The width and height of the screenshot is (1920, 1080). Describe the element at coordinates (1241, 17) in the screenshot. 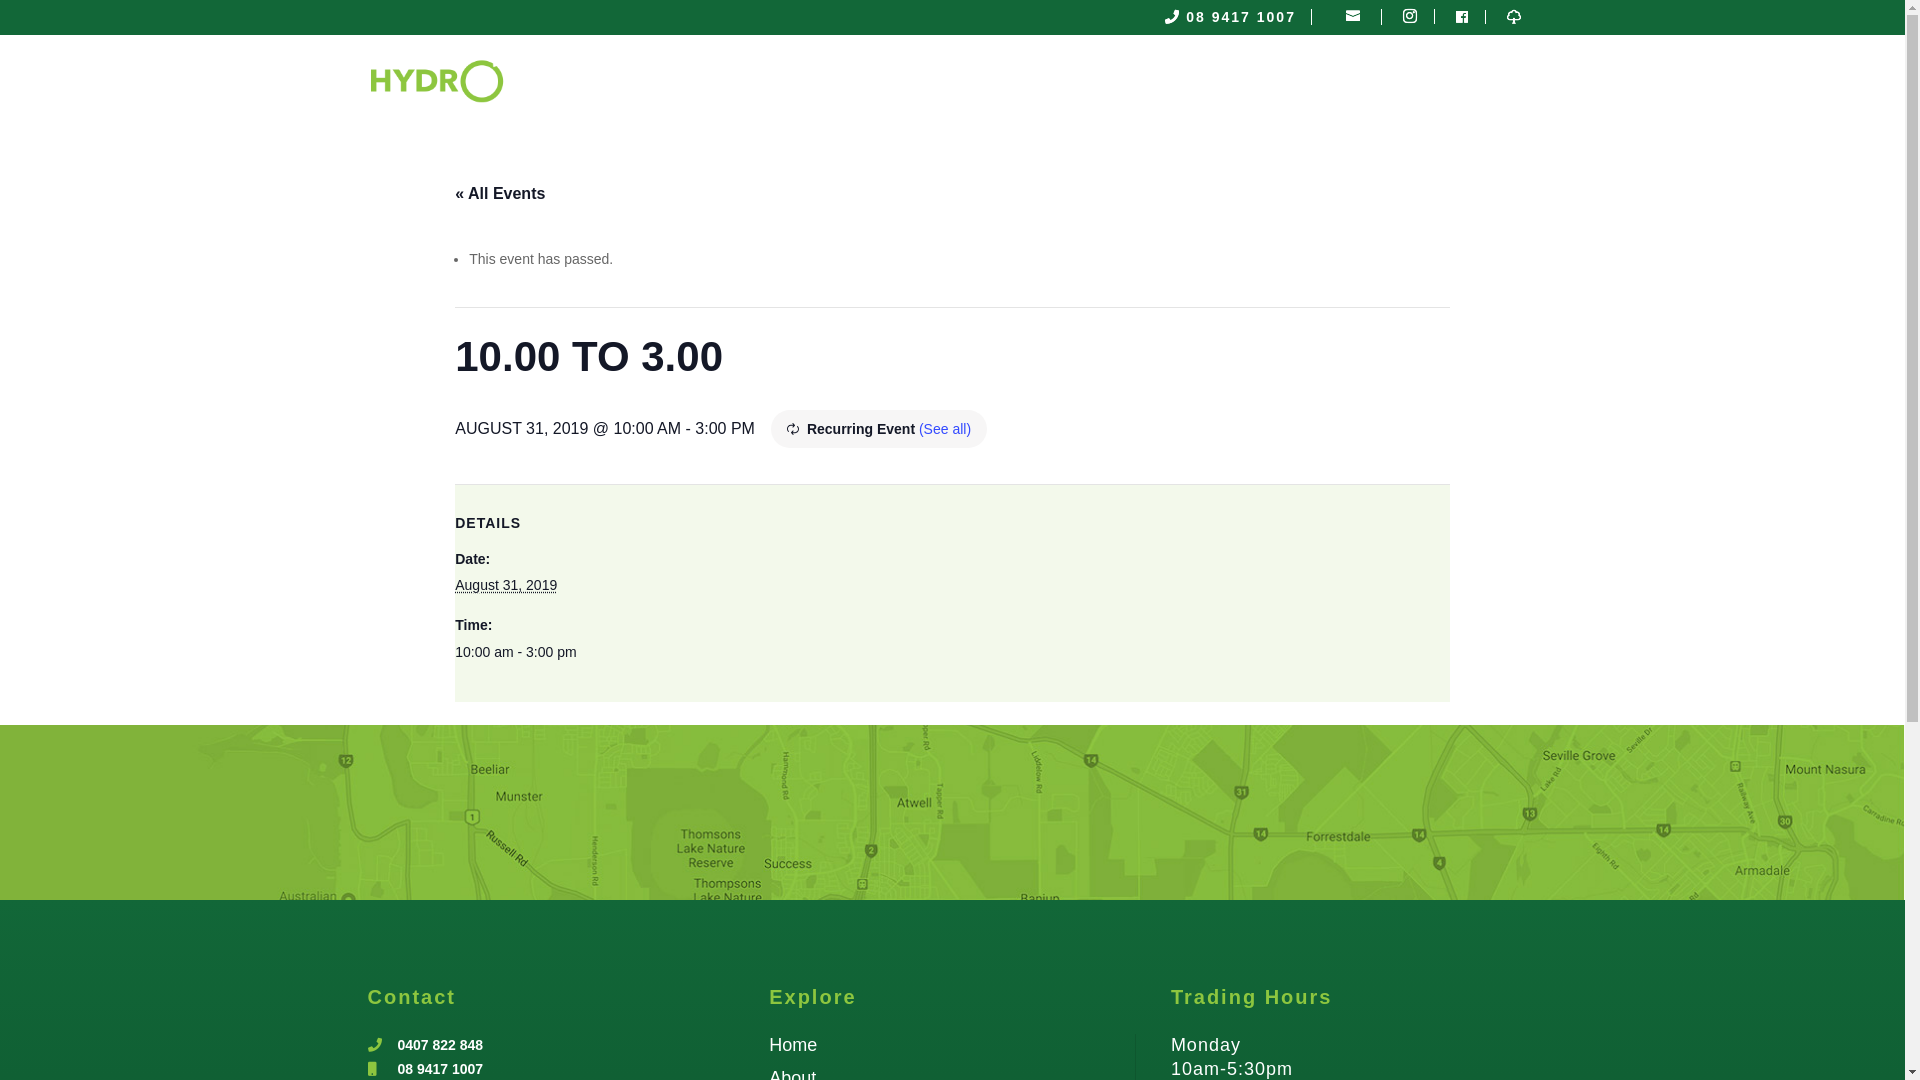

I see `08 9417 1007` at that location.